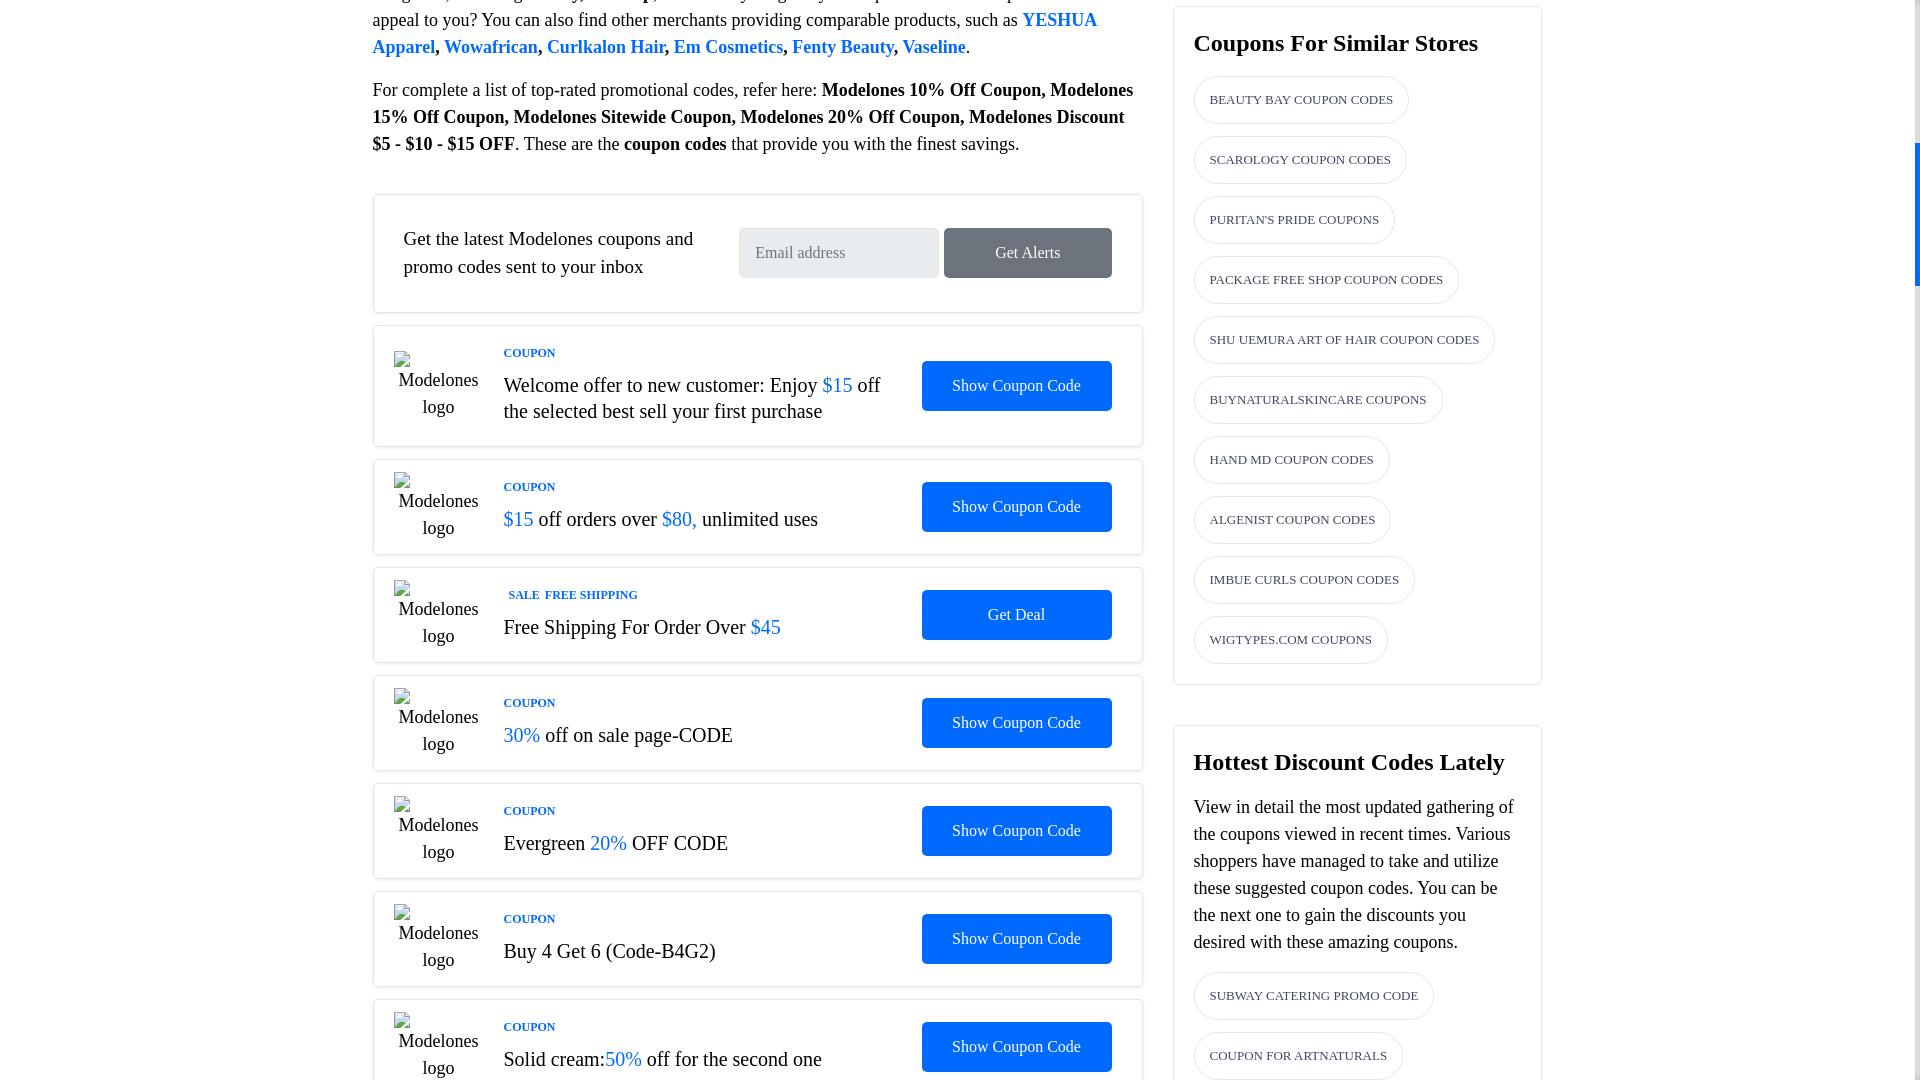 The height and width of the screenshot is (1080, 1920). What do you see at coordinates (934, 46) in the screenshot?
I see `Vaseline` at bounding box center [934, 46].